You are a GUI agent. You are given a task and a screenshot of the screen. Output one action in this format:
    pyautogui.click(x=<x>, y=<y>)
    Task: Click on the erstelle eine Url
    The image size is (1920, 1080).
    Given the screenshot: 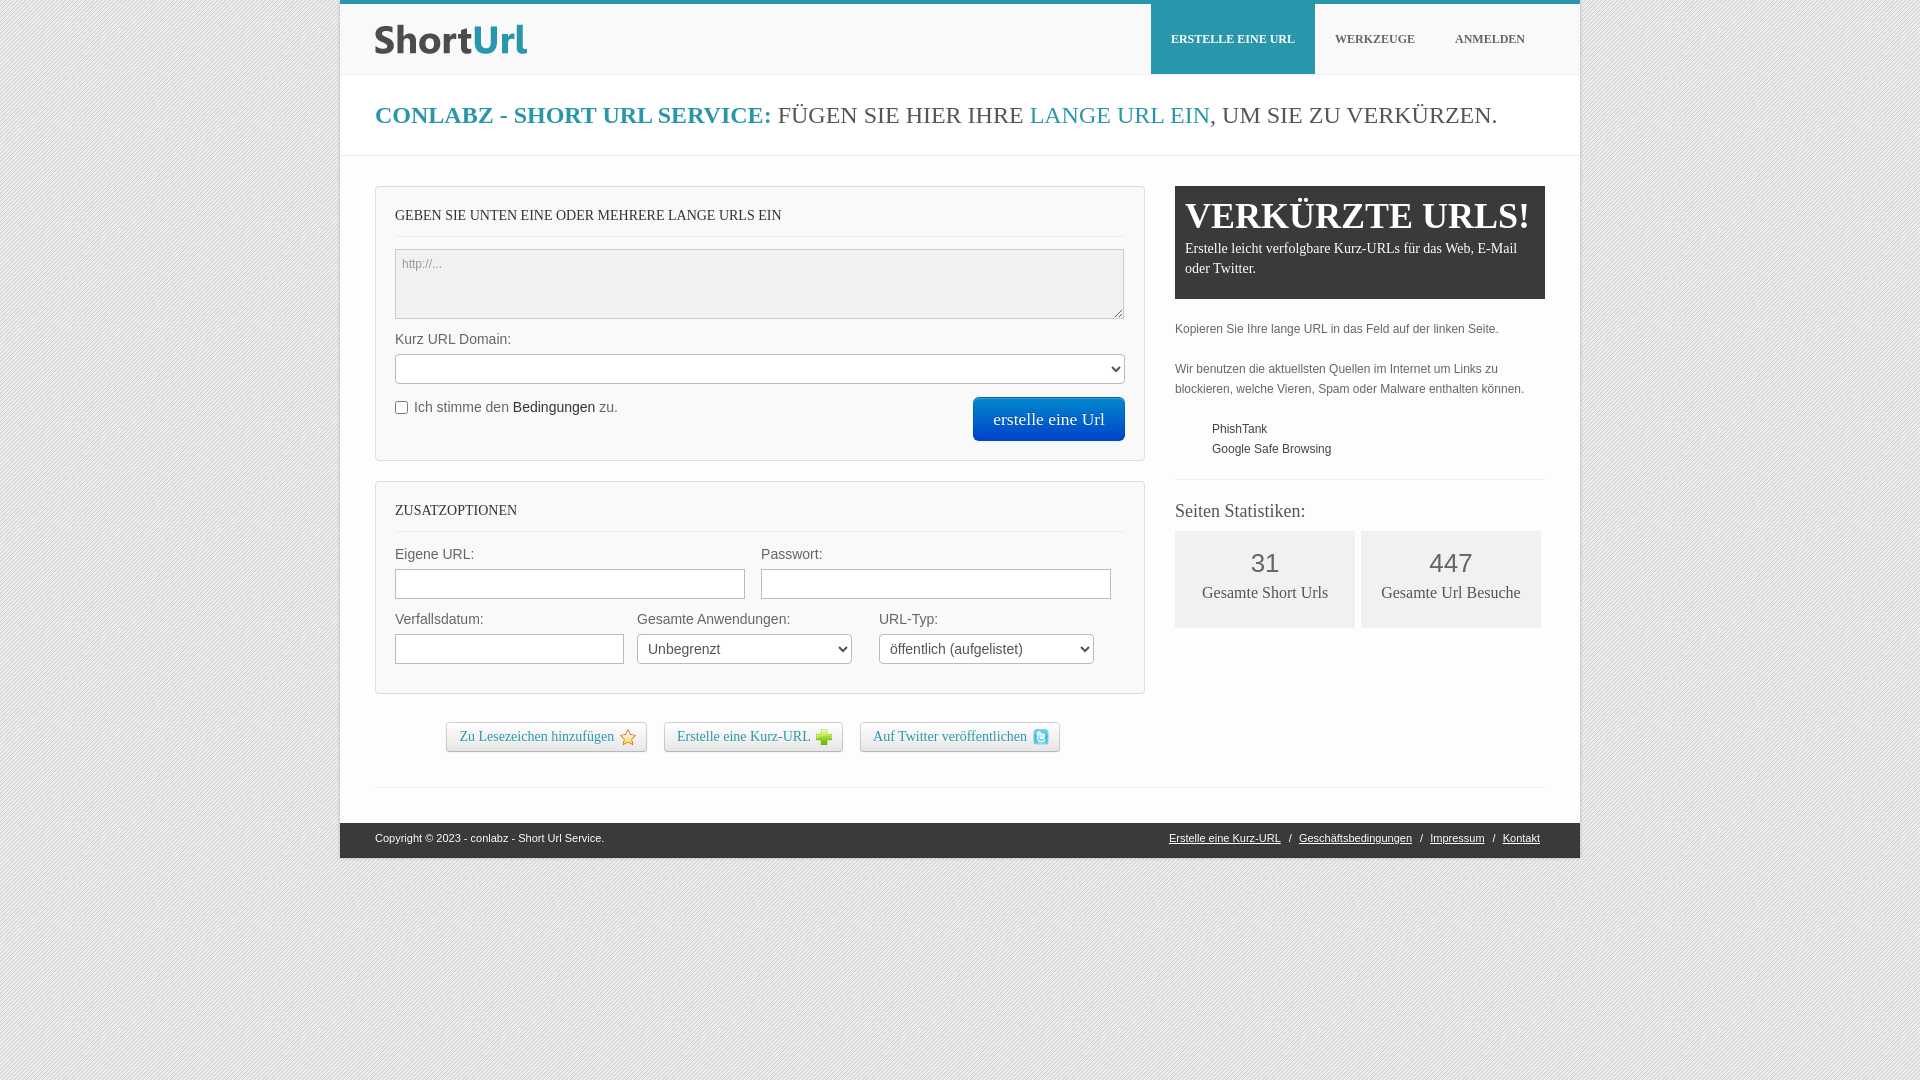 What is the action you would take?
    pyautogui.click(x=1048, y=419)
    